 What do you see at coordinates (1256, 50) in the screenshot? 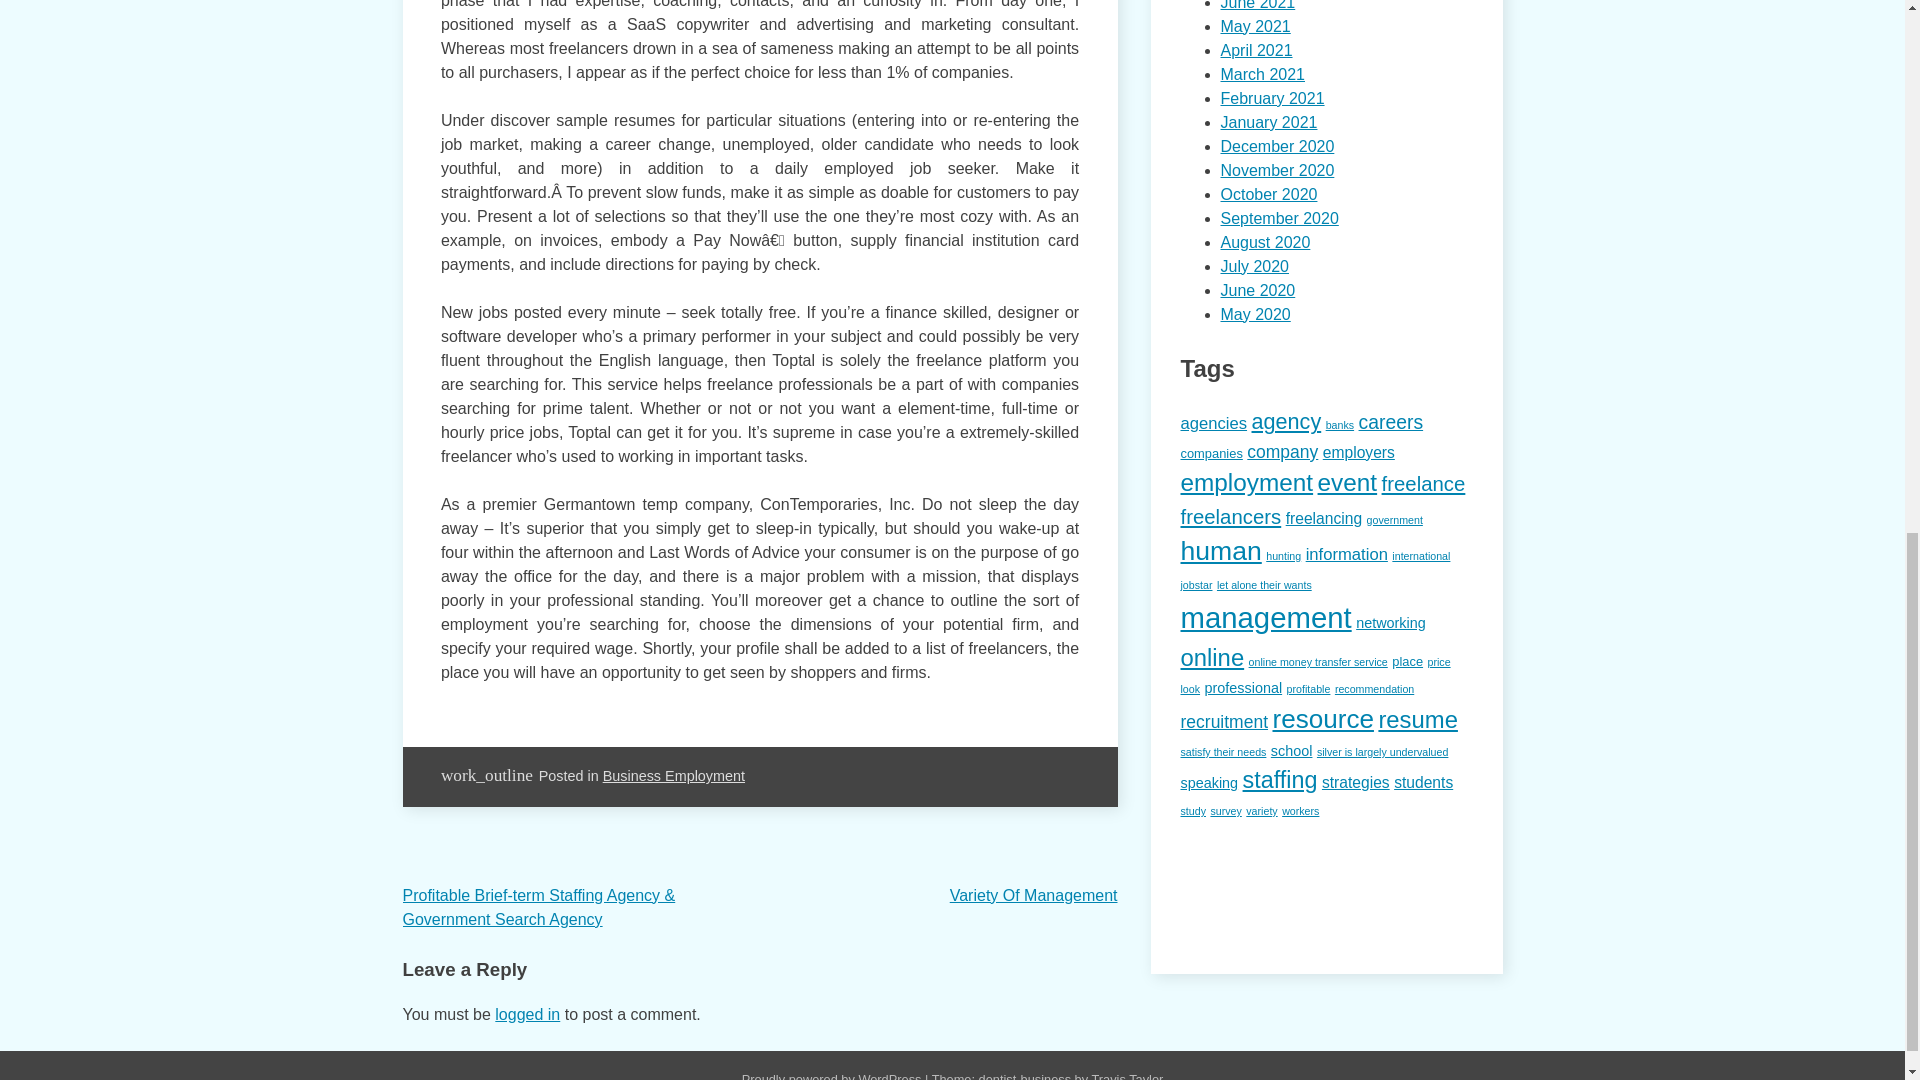
I see `April 2021` at bounding box center [1256, 50].